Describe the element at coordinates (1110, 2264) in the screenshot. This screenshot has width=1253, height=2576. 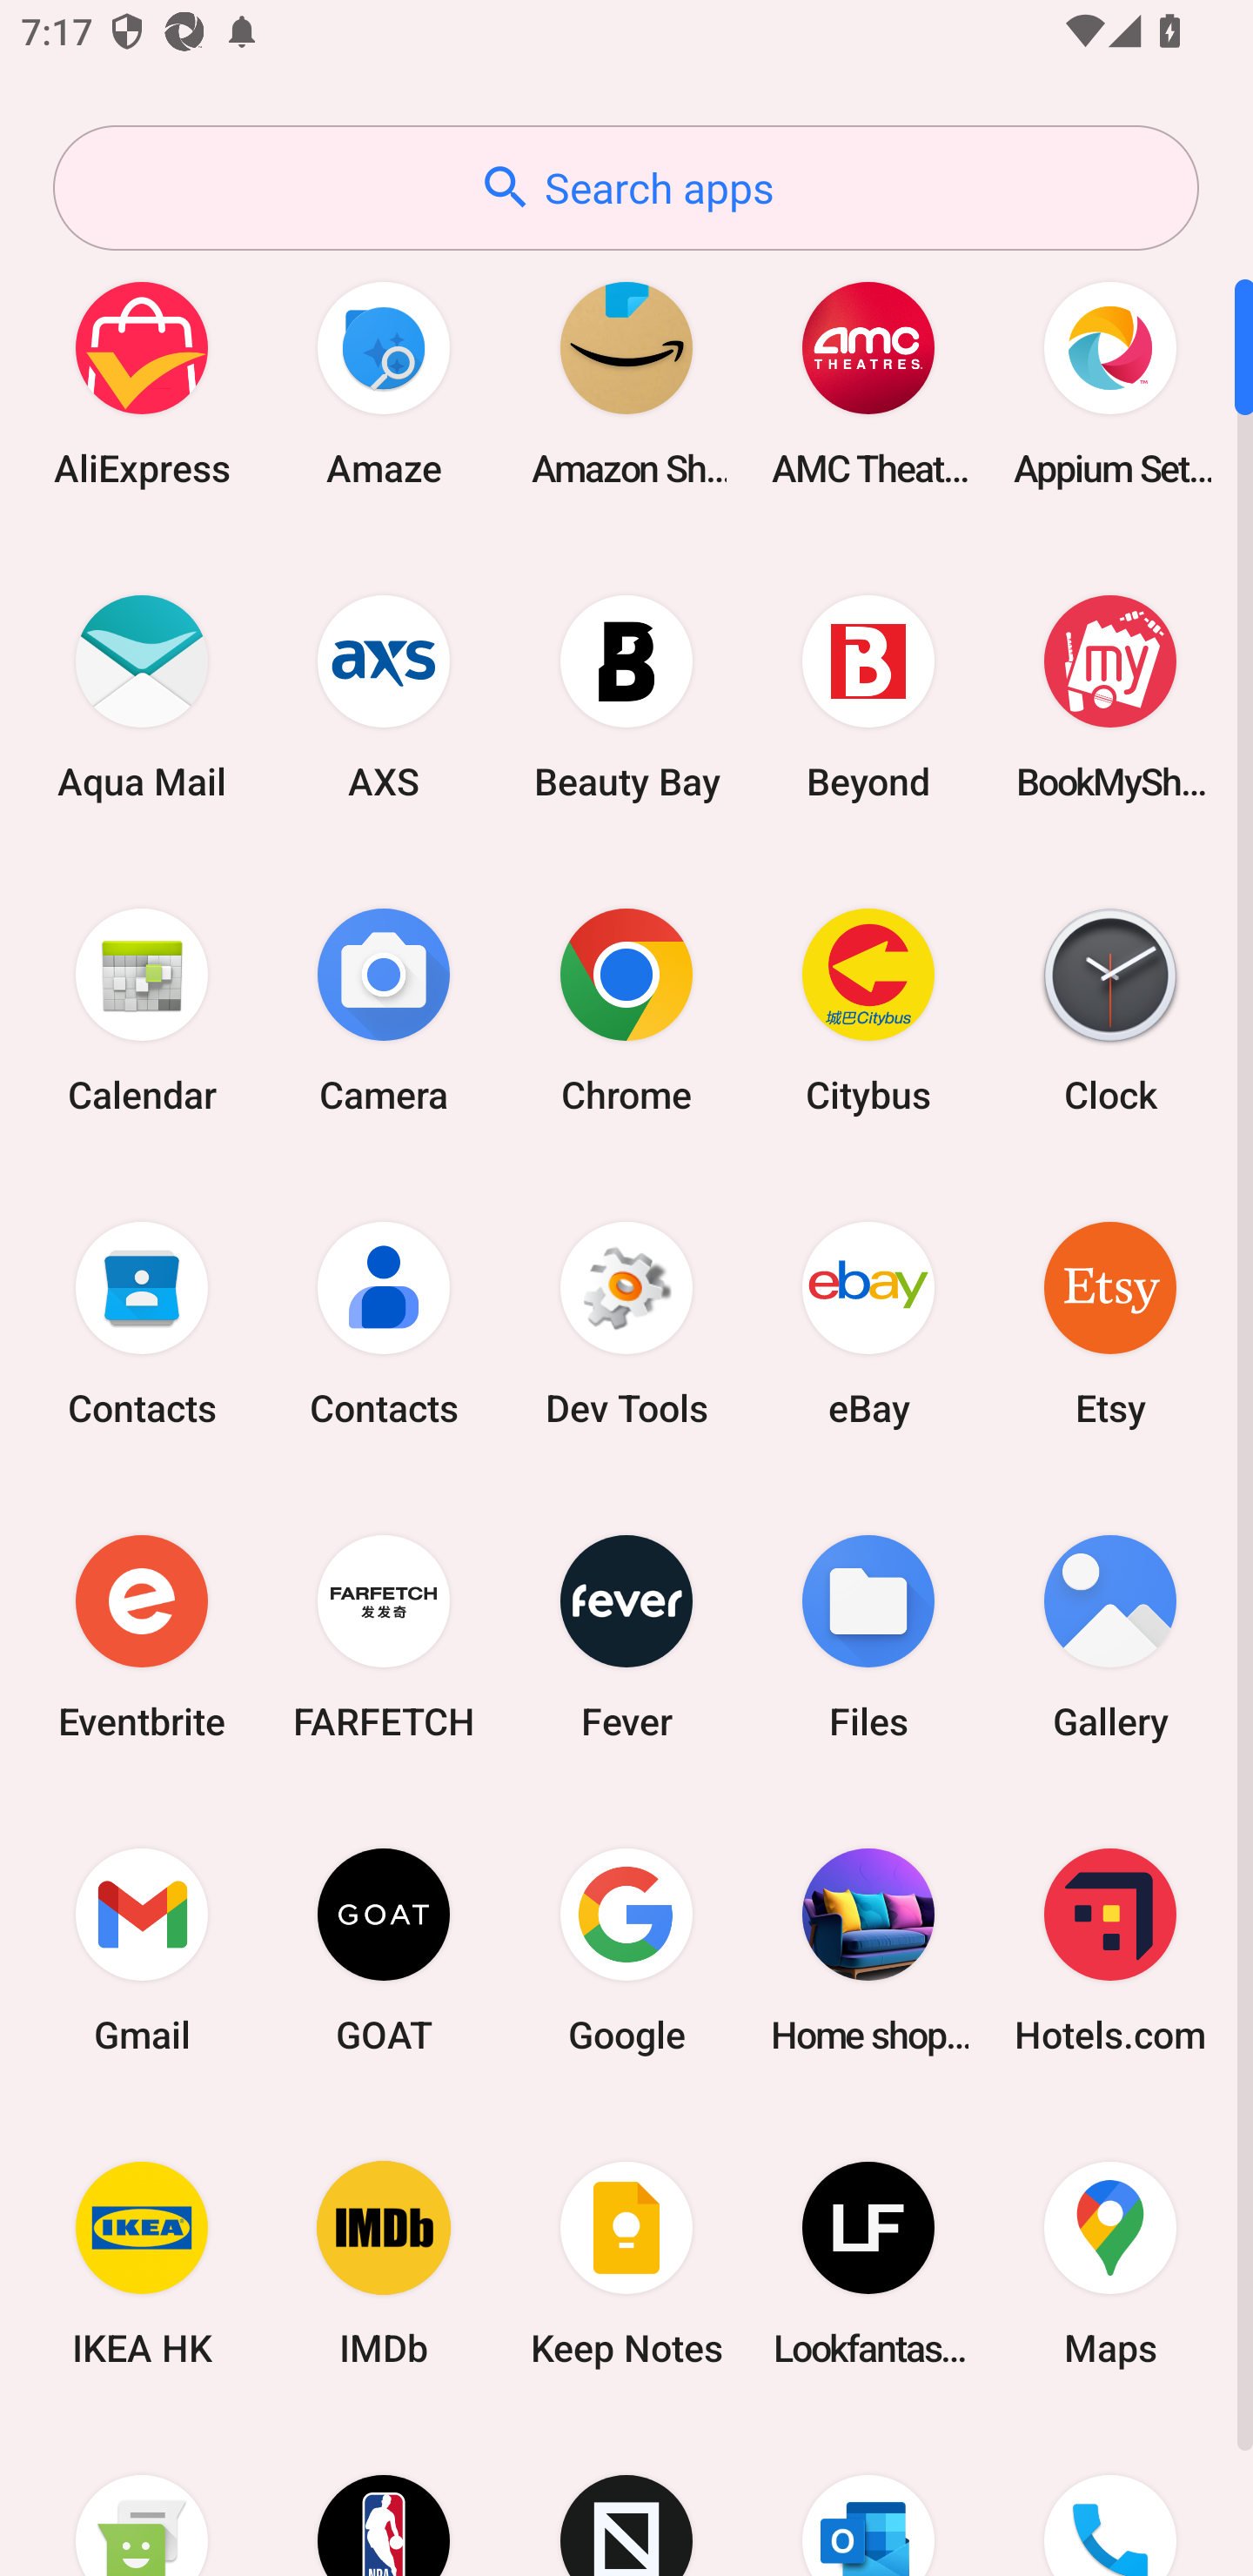
I see `Maps` at that location.